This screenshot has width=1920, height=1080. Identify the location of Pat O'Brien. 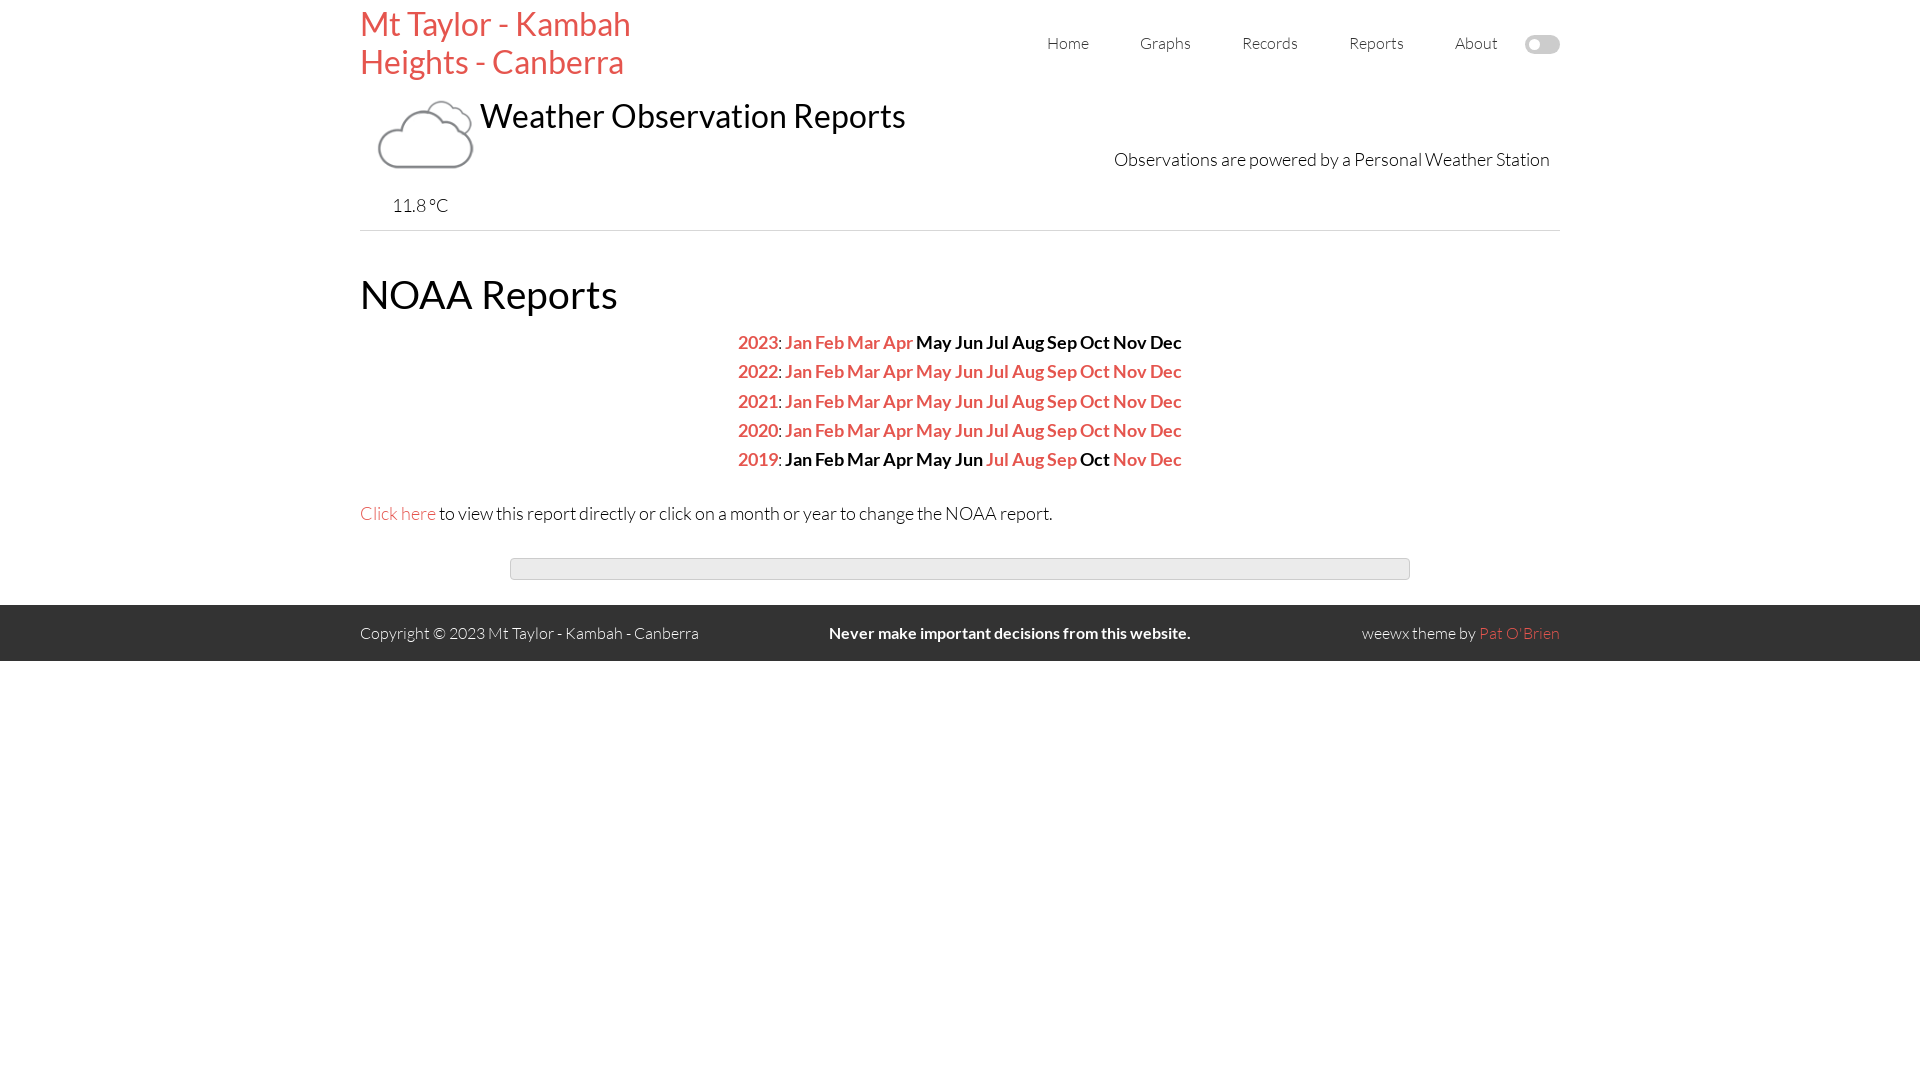
(1520, 633).